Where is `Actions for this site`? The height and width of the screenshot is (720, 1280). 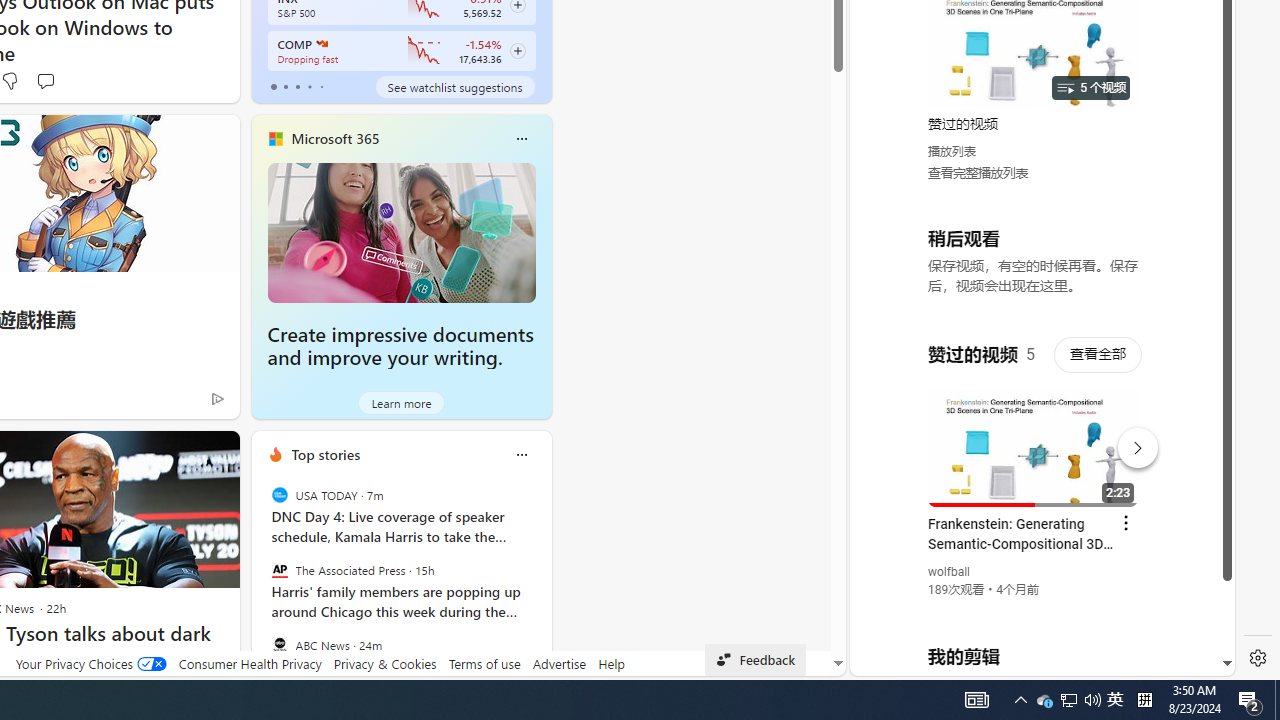
Actions for this site is located at coordinates (1131, 443).